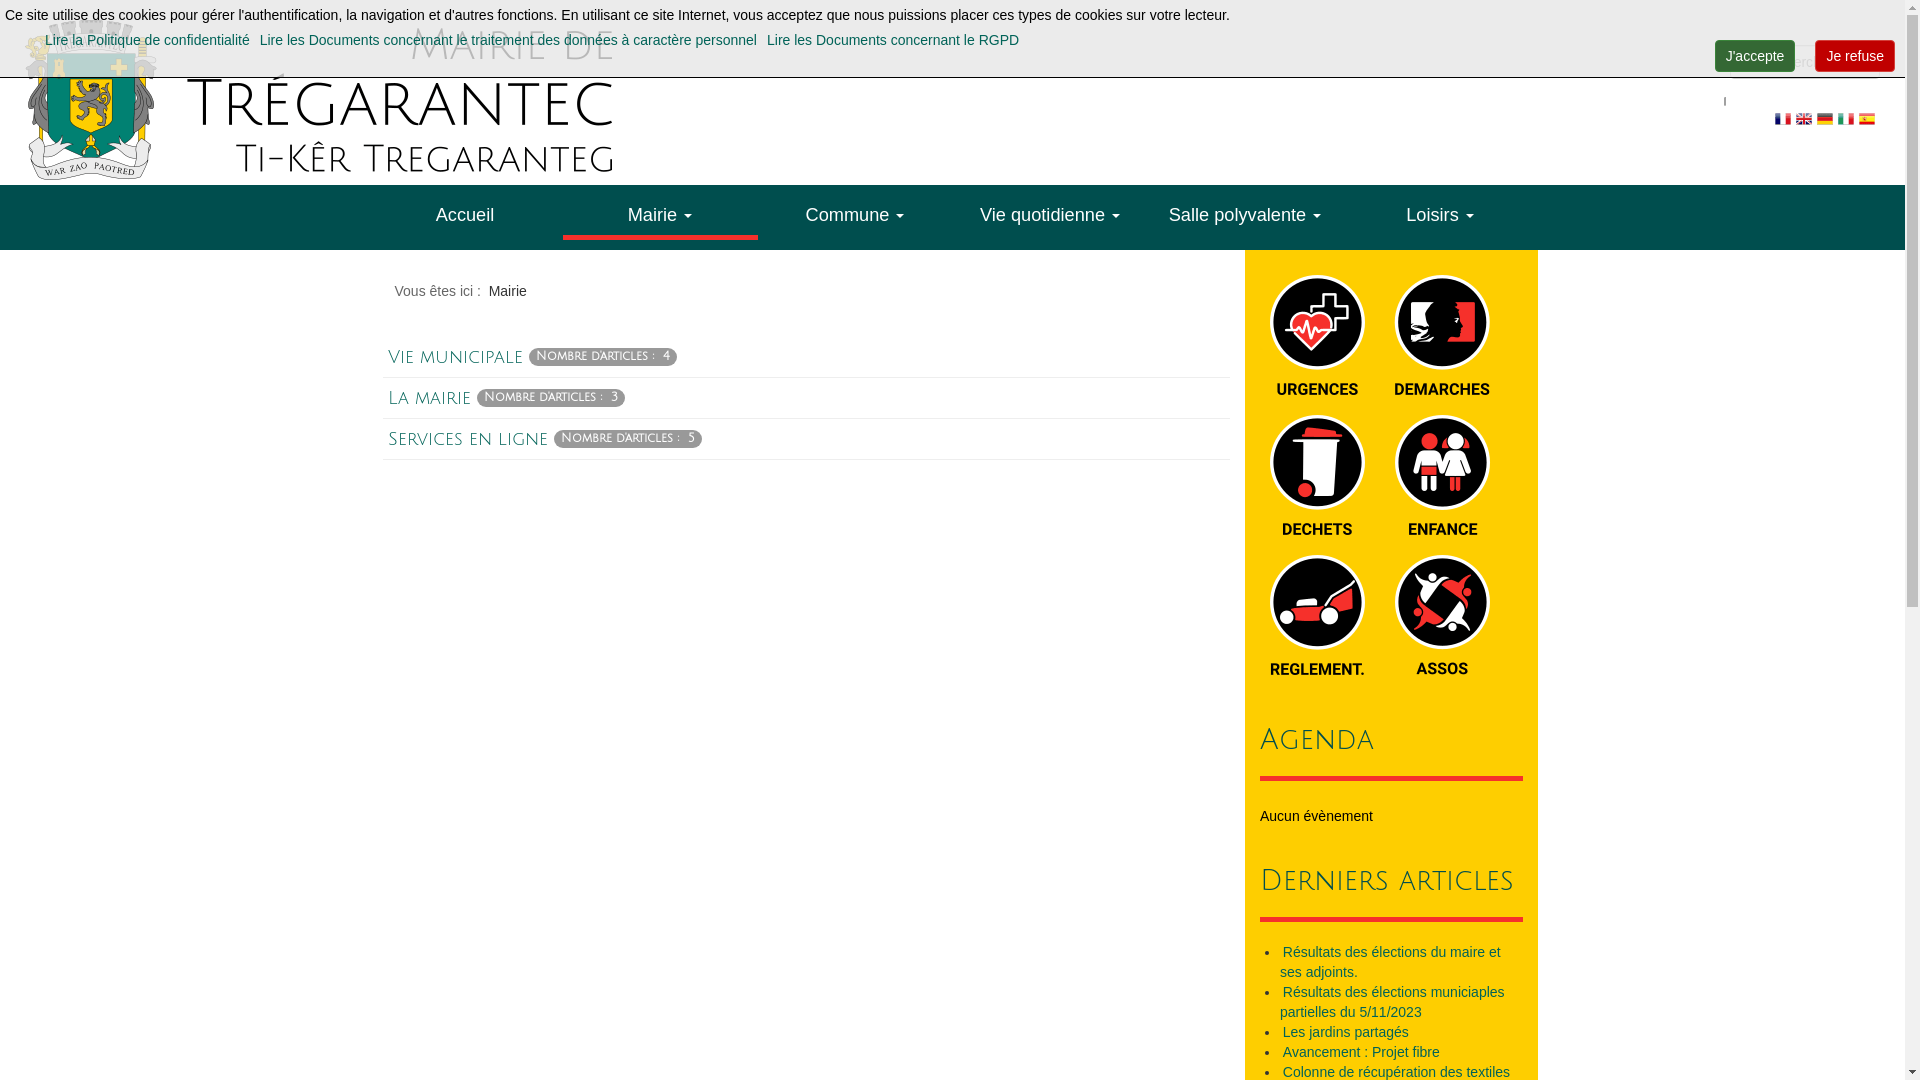 The image size is (1920, 1080). Describe the element at coordinates (1442, 615) in the screenshot. I see `Associations` at that location.